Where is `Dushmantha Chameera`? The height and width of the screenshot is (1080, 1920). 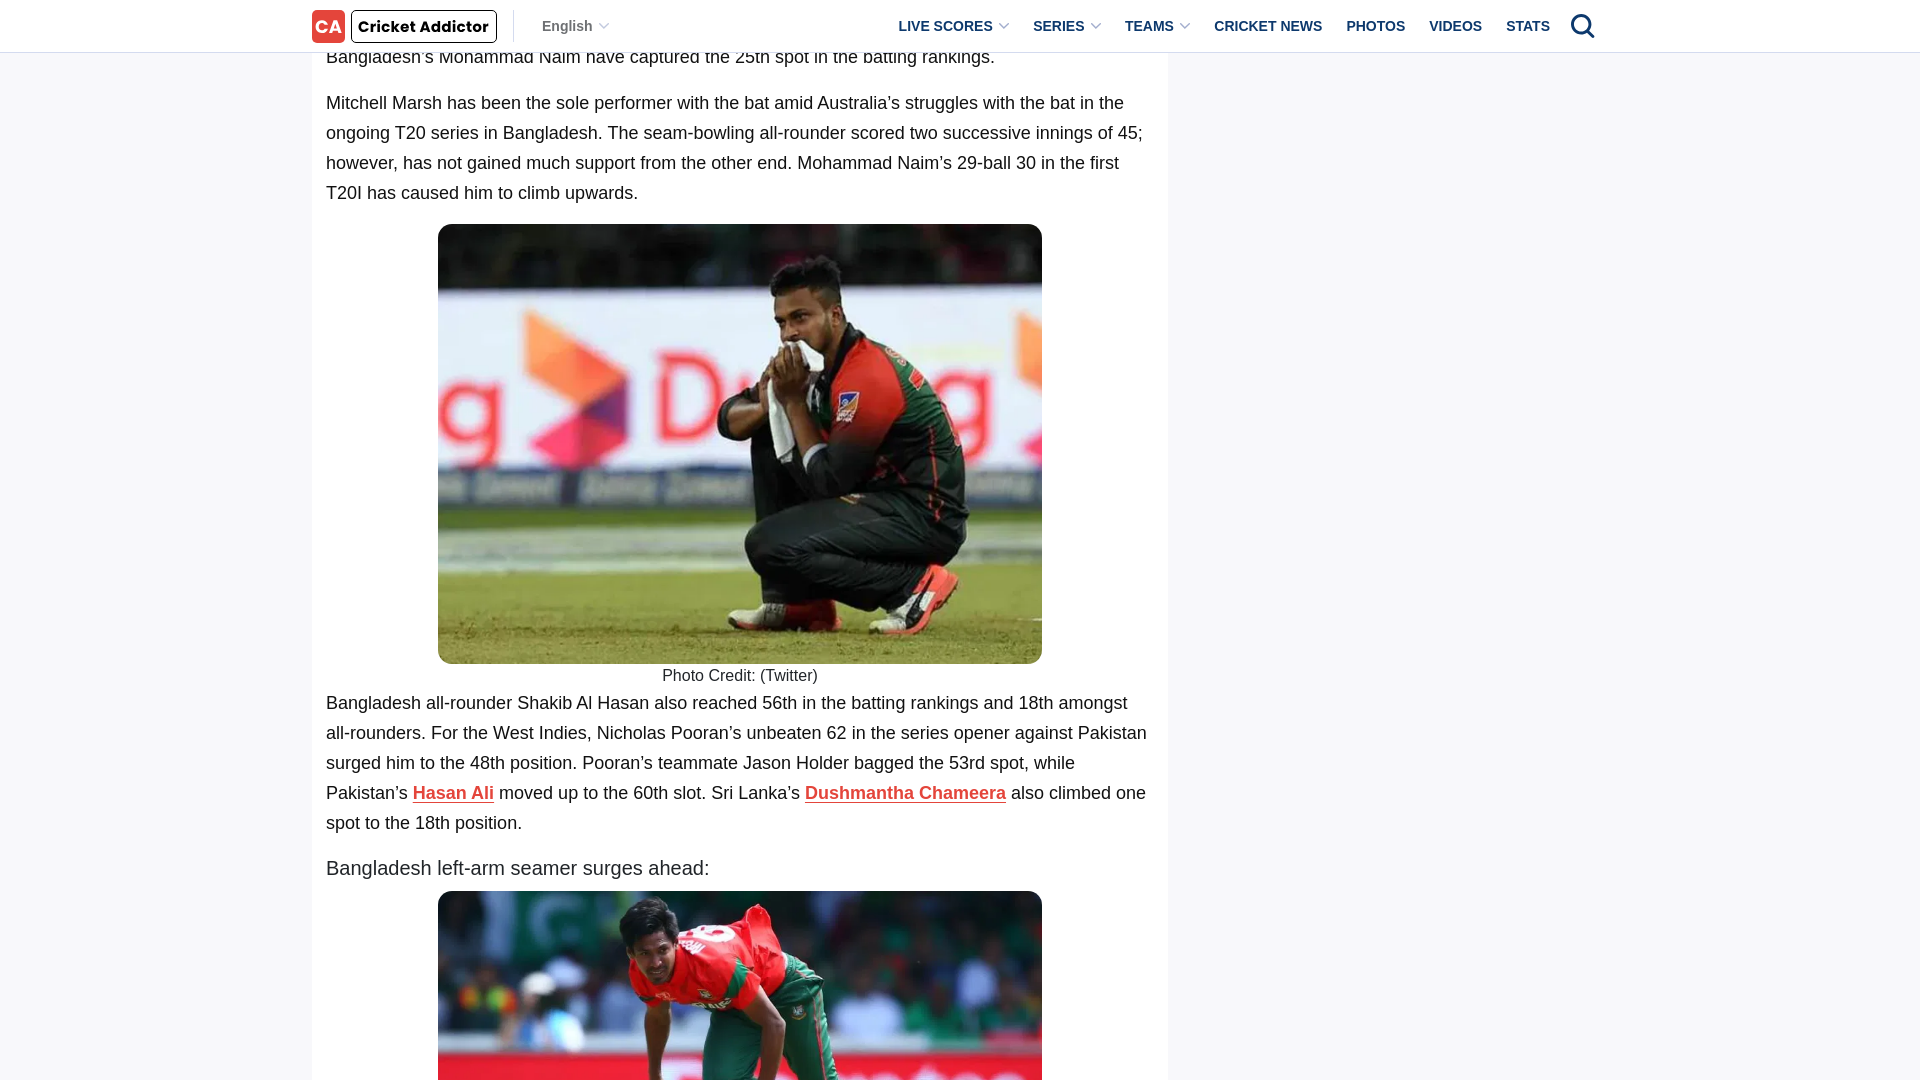 Dushmantha Chameera is located at coordinates (905, 793).